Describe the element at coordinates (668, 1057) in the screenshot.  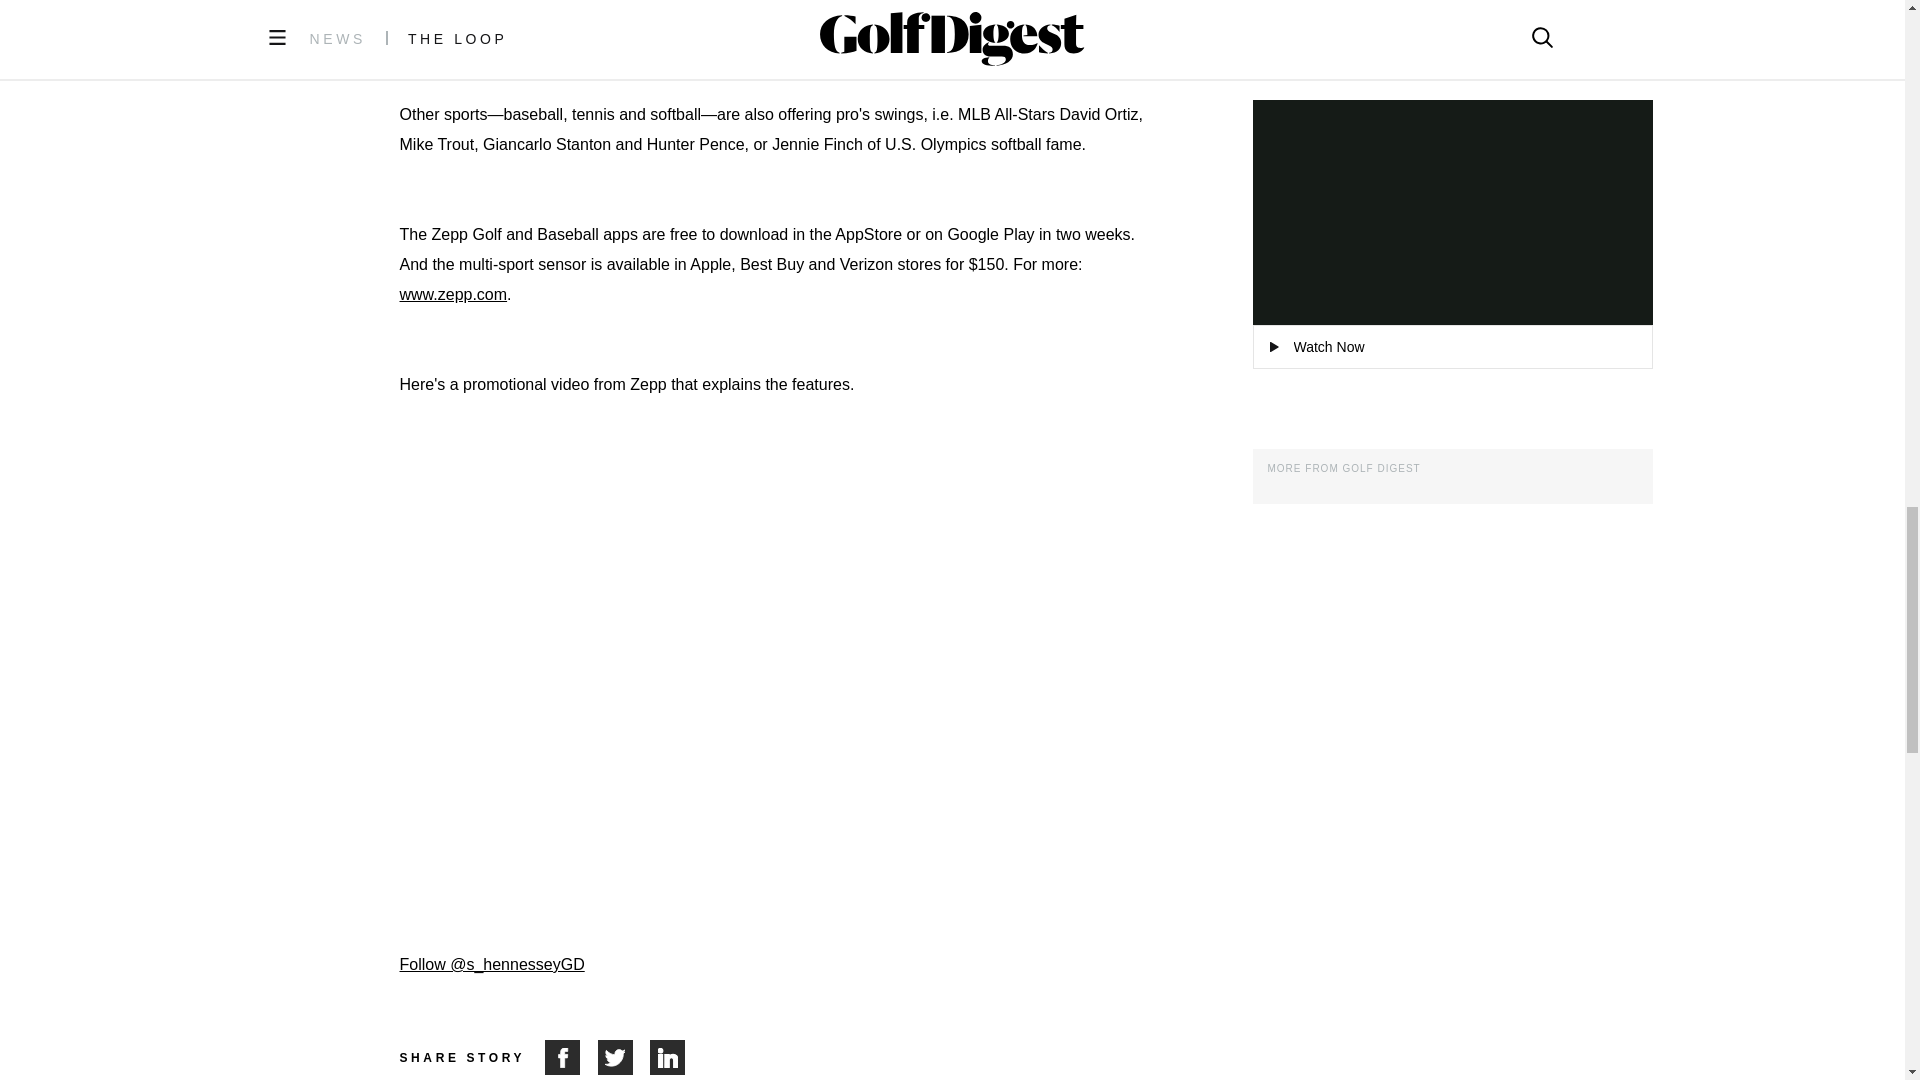
I see `Share on LinkedIn` at that location.